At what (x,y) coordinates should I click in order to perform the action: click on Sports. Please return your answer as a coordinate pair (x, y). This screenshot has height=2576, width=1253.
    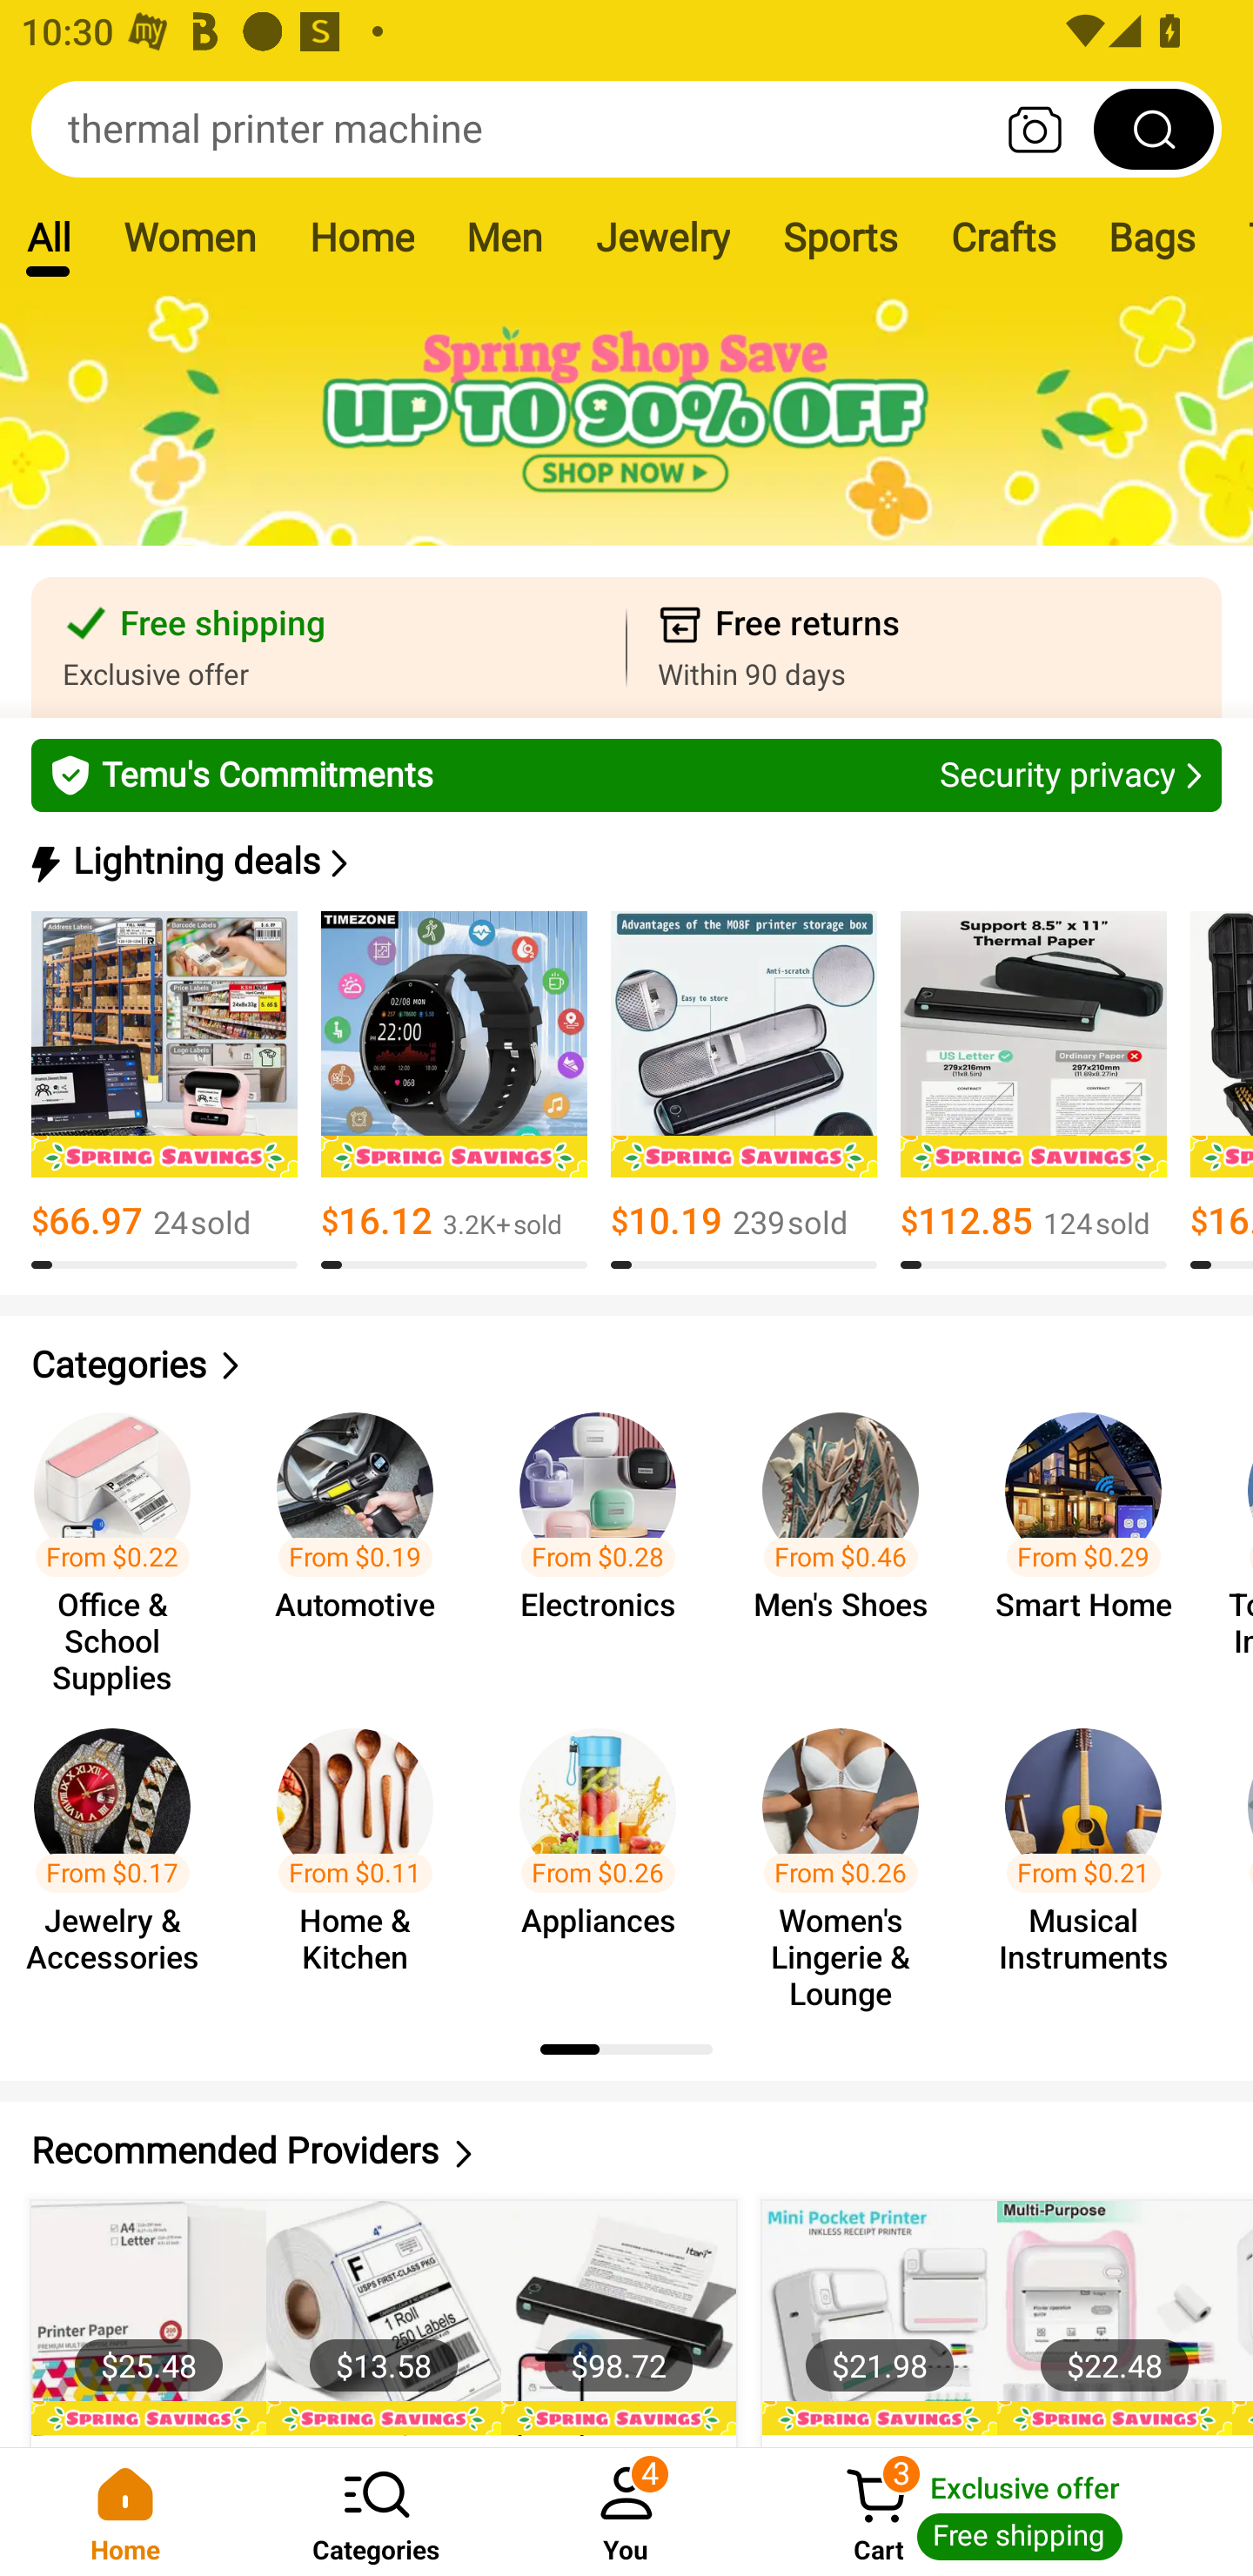
    Looking at the image, I should click on (840, 237).